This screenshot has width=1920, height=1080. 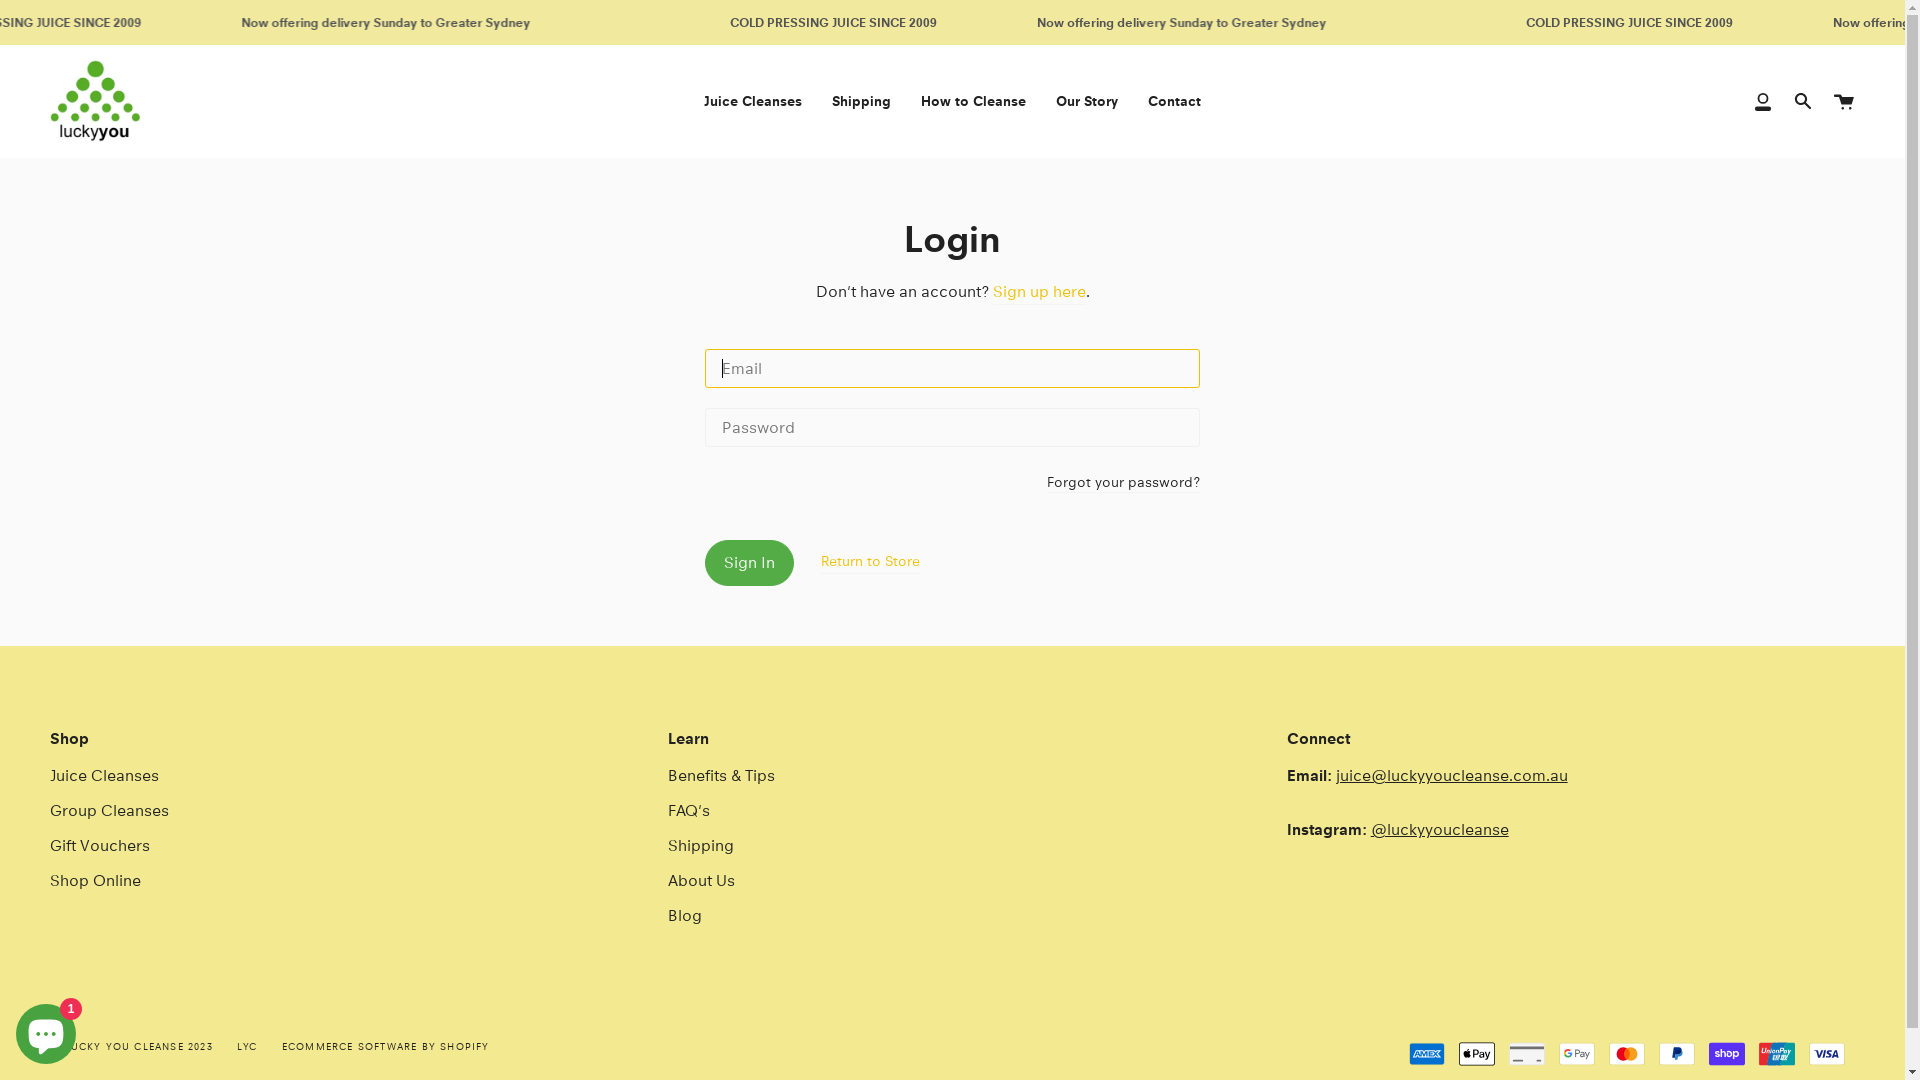 I want to click on About Us, so click(x=702, y=880).